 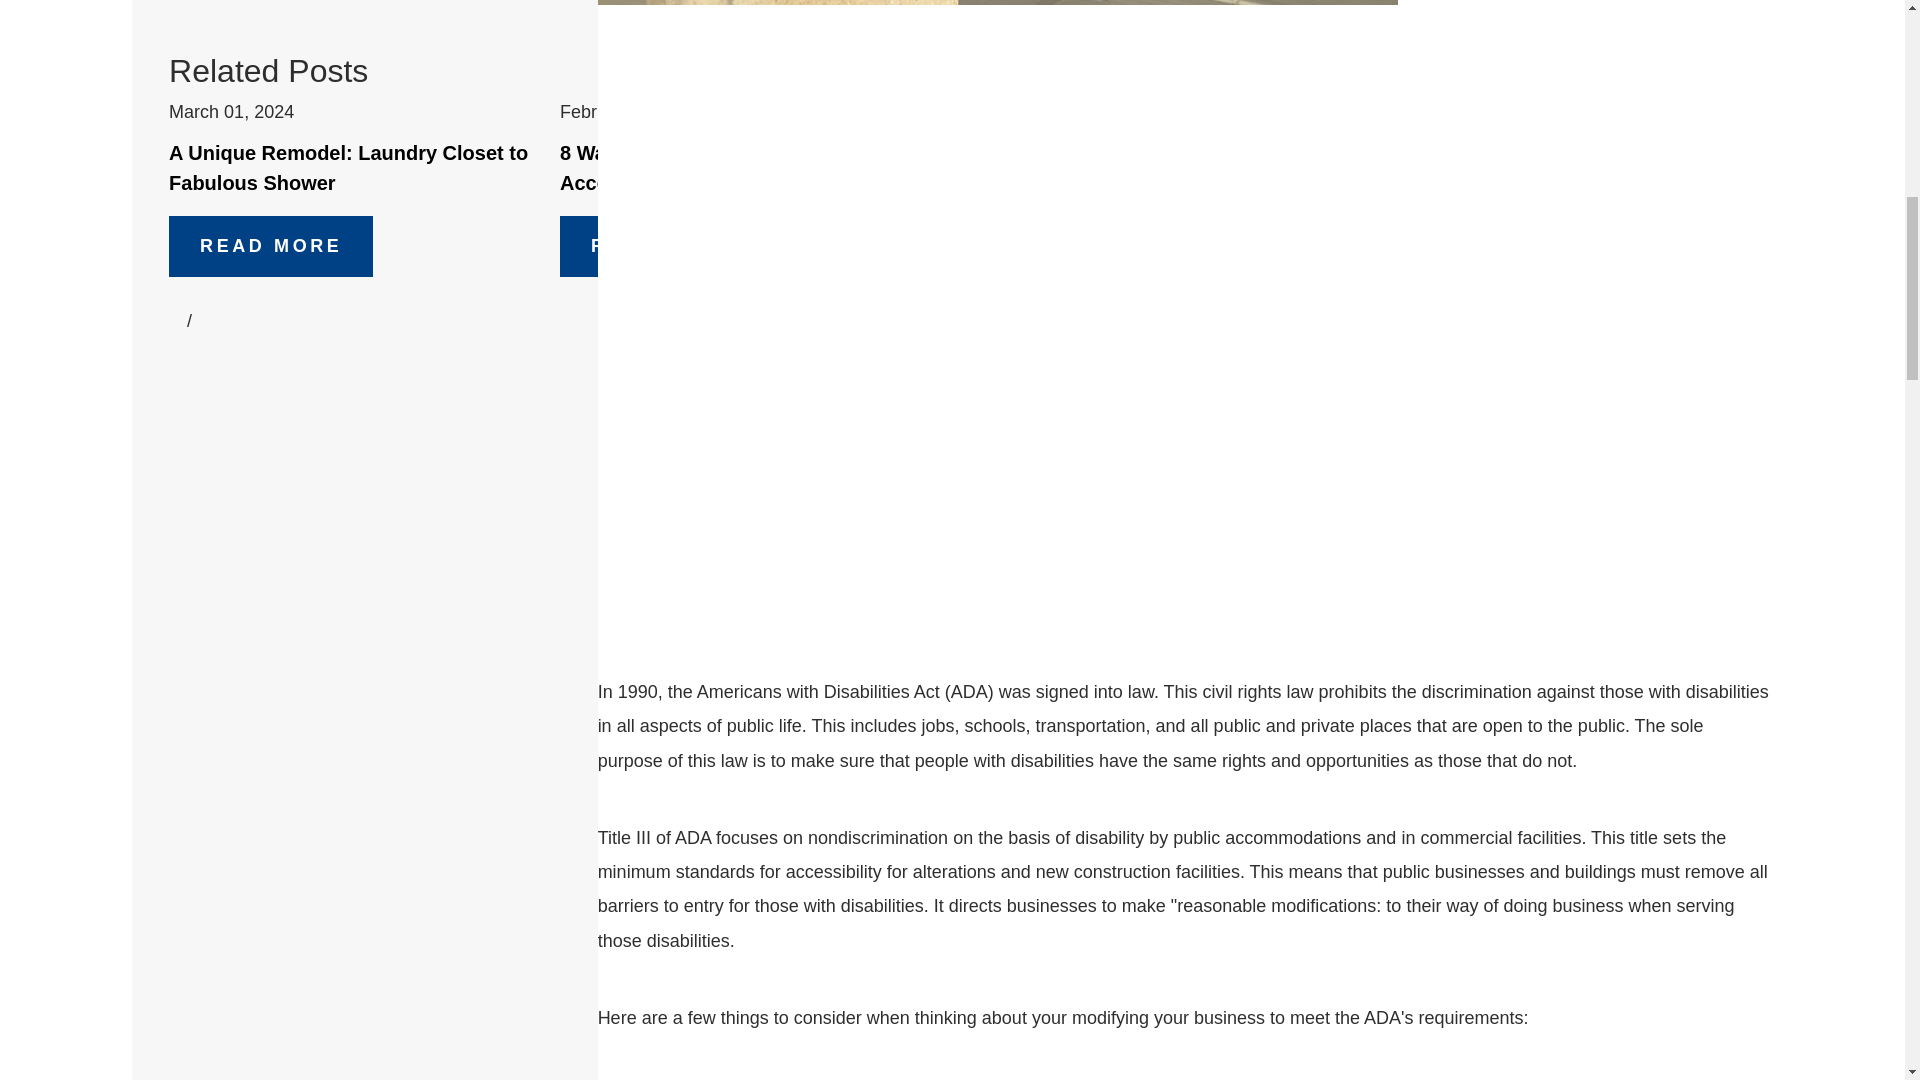 What do you see at coordinates (177, 321) in the screenshot?
I see `View previous item` at bounding box center [177, 321].